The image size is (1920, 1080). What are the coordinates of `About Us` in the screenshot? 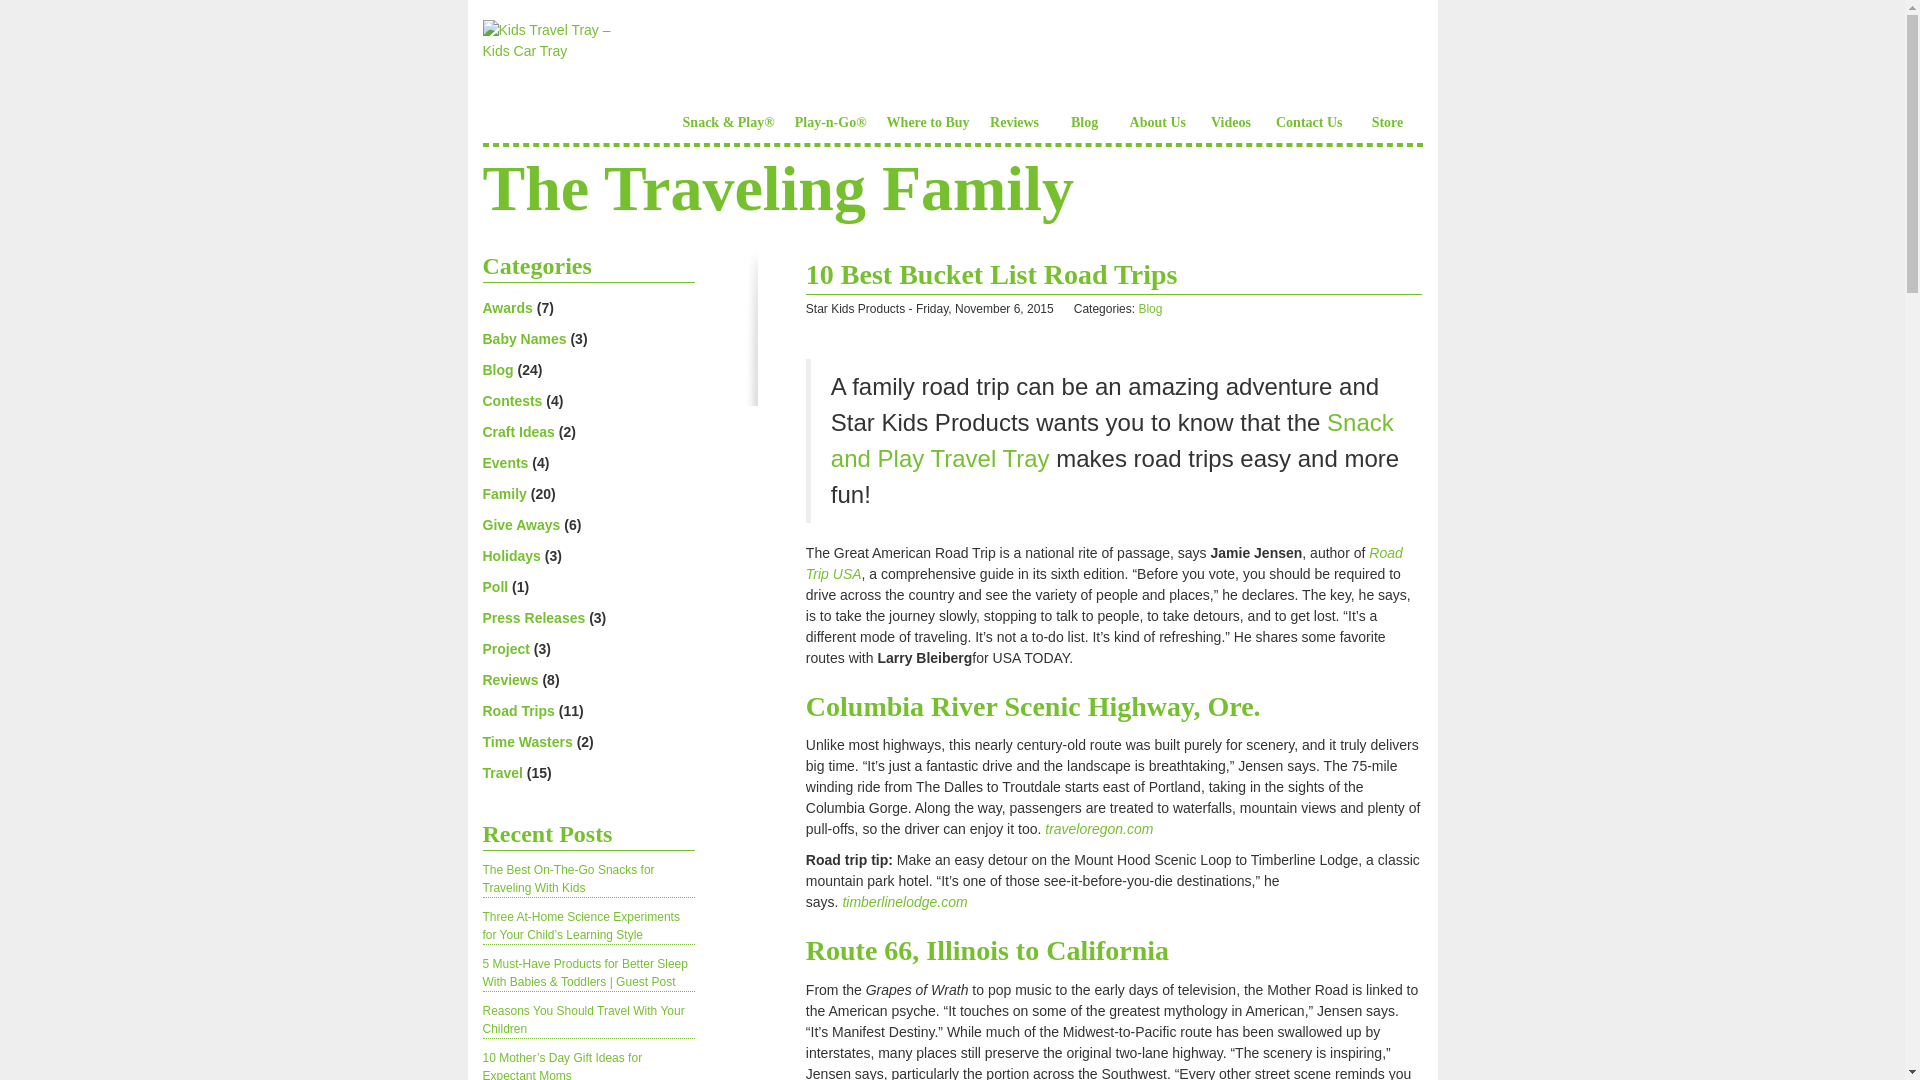 It's located at (1158, 102).